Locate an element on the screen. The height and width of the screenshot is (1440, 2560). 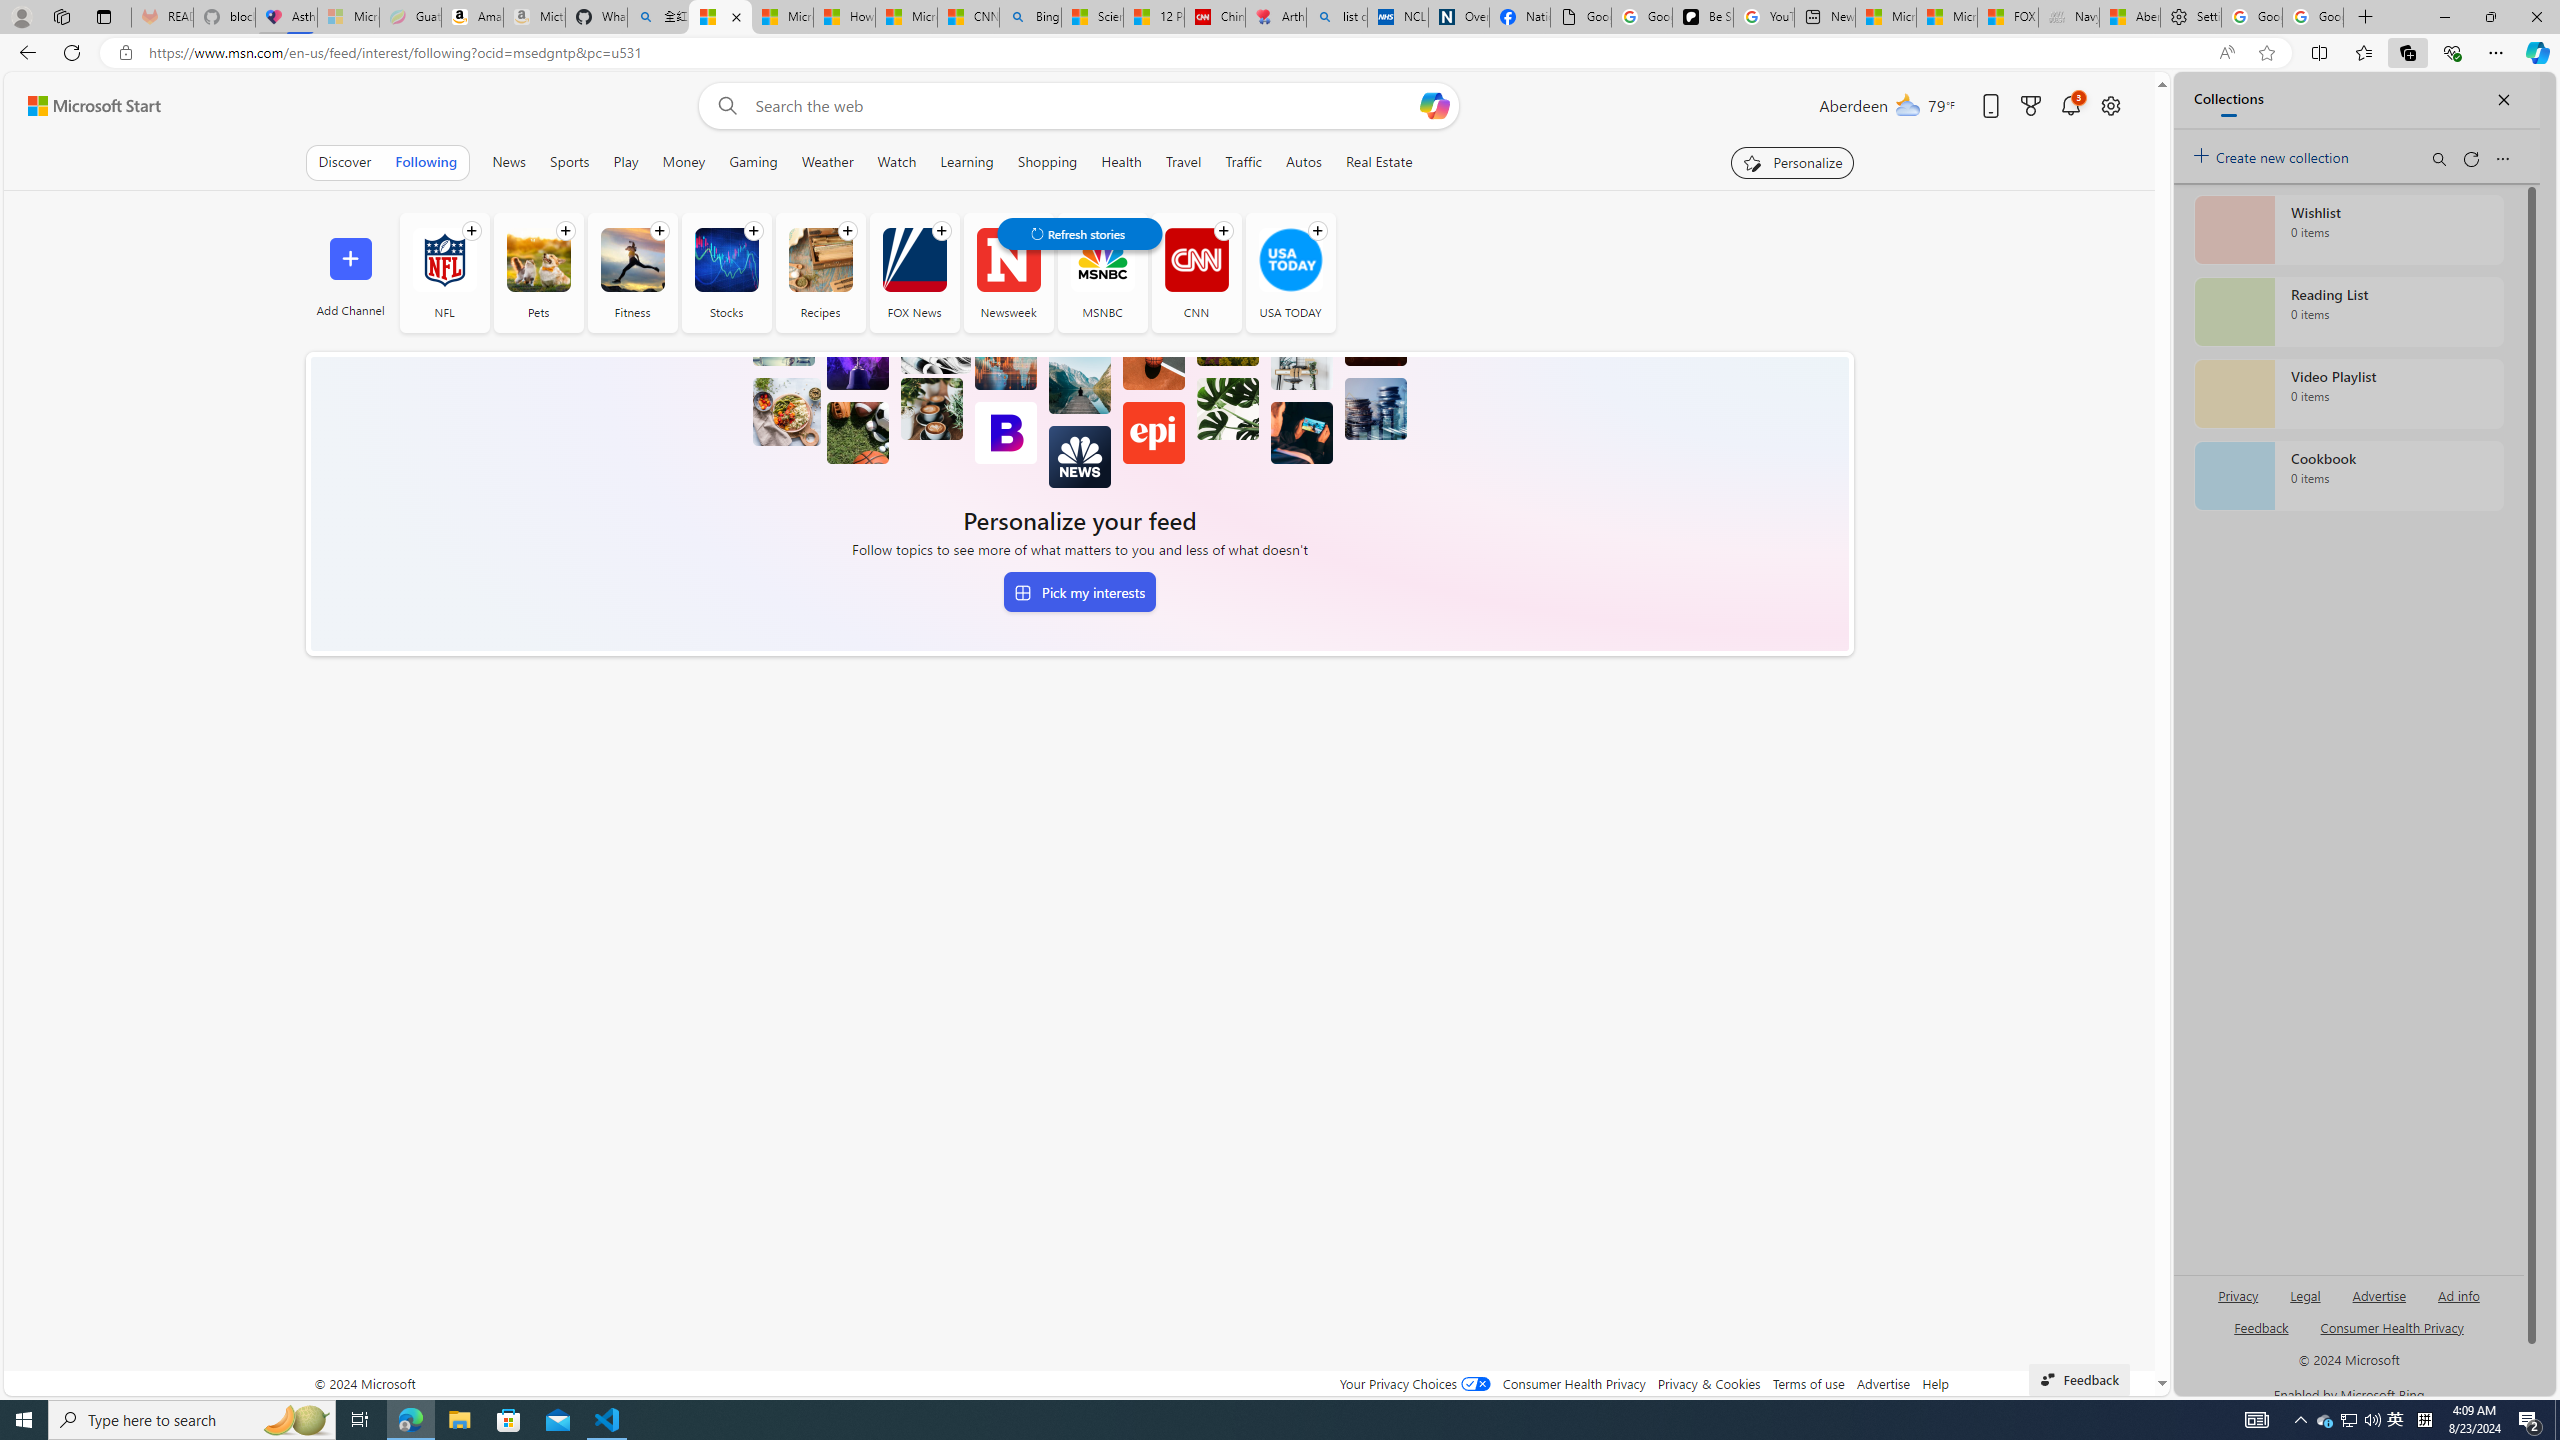
Personal Profile is located at coordinates (21, 16).